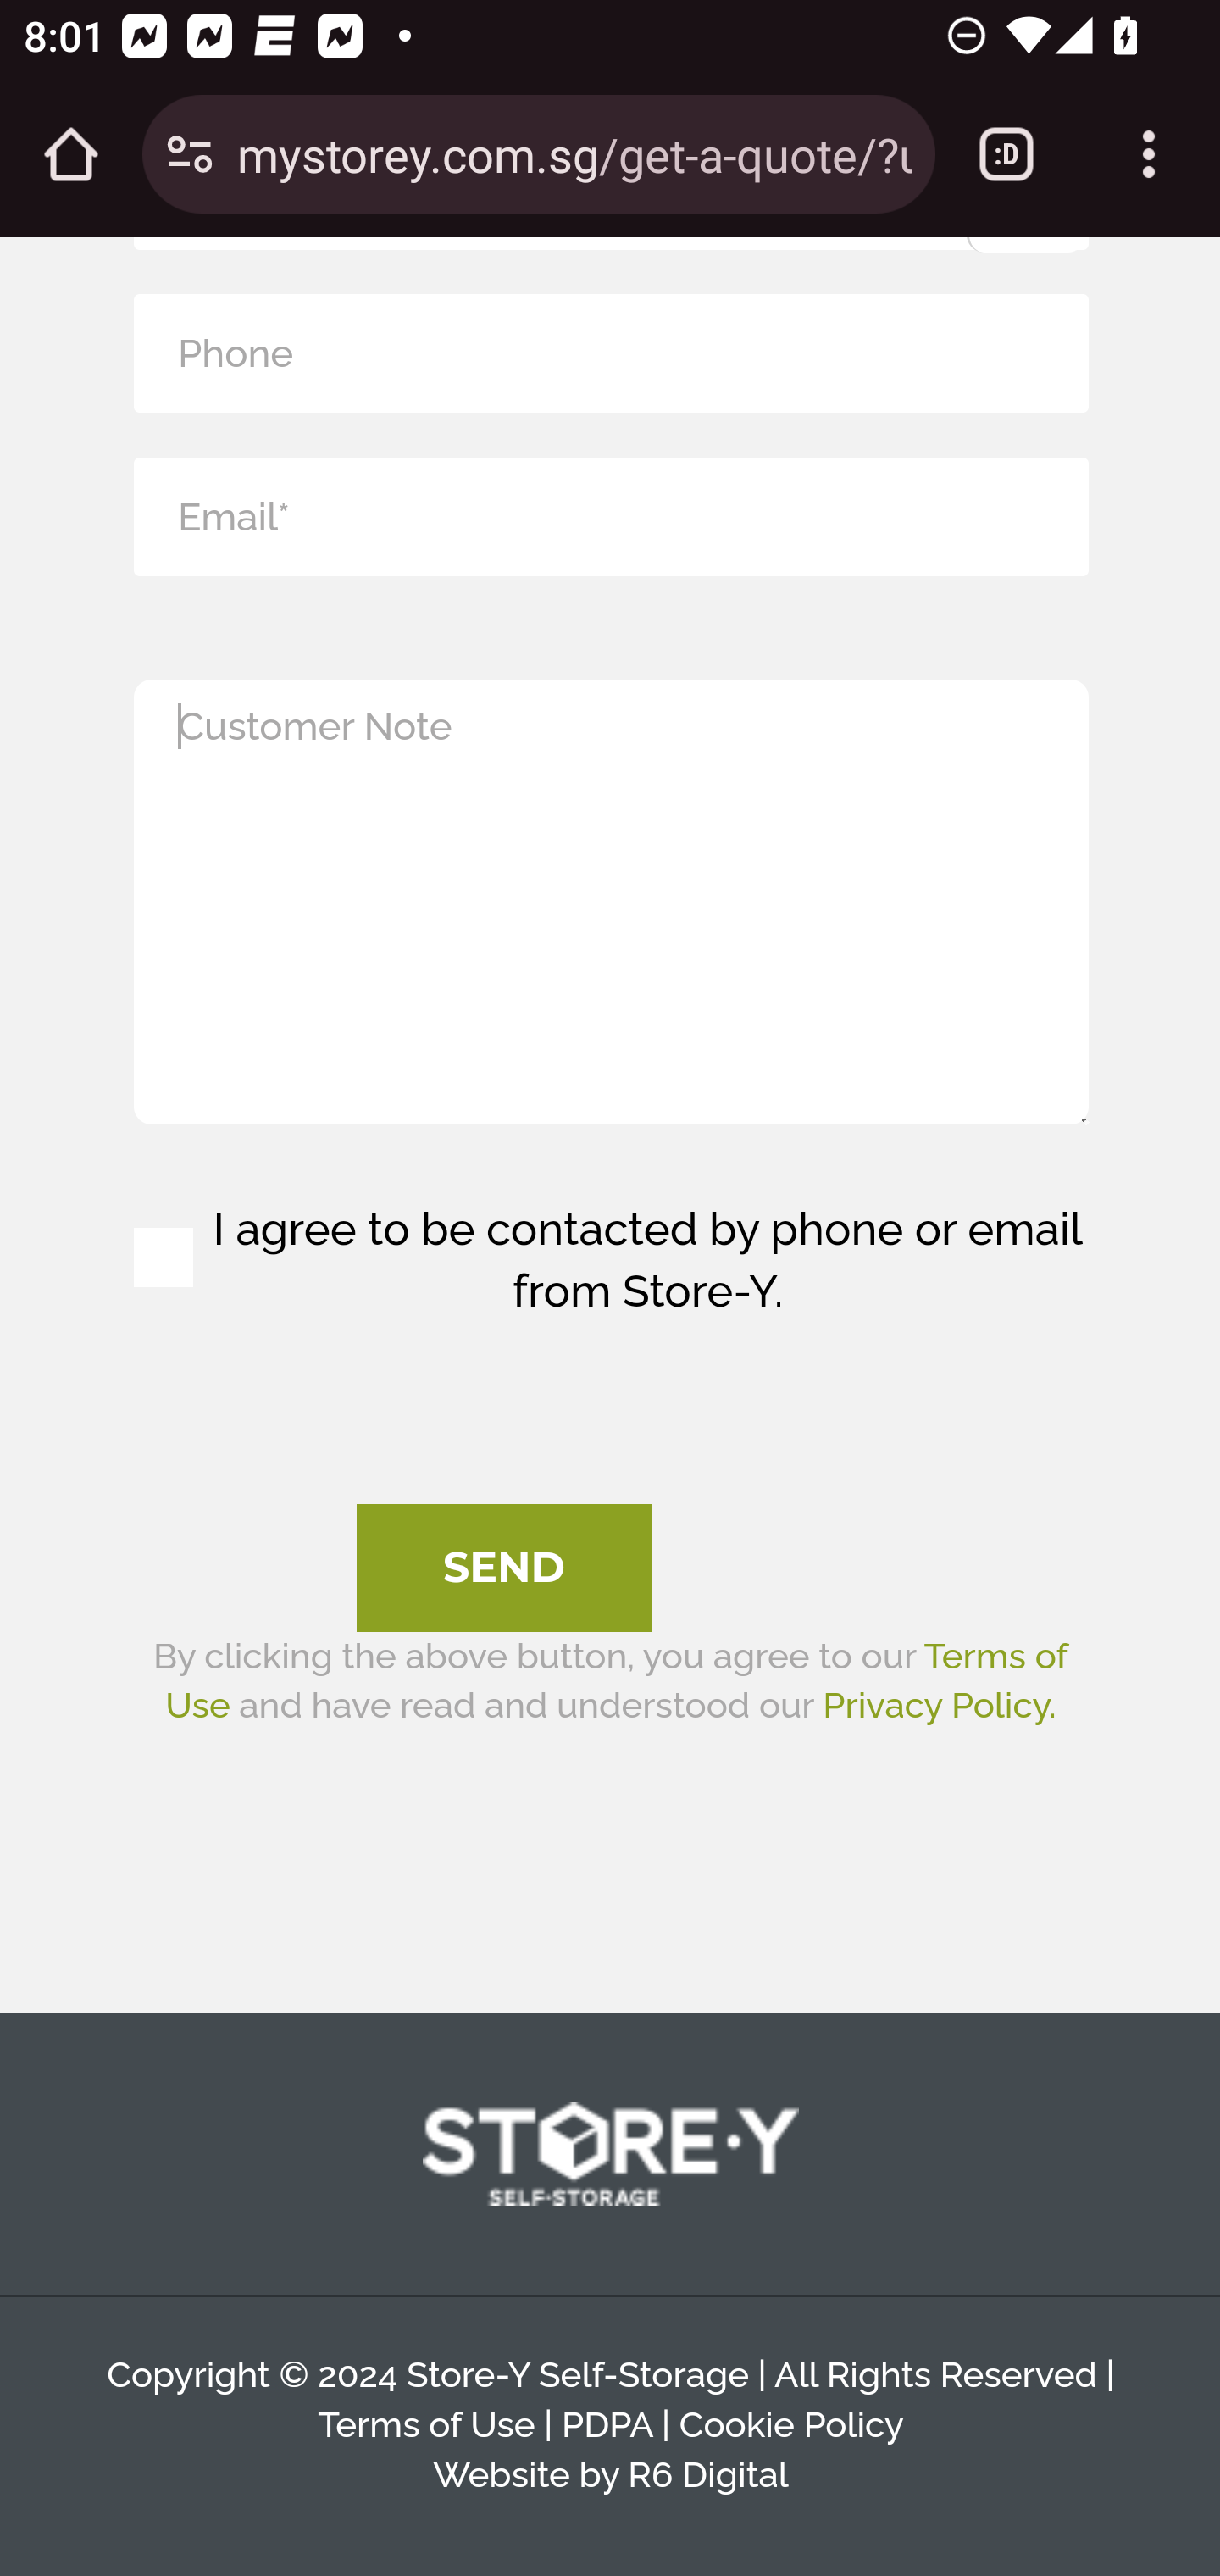  What do you see at coordinates (790, 2428) in the screenshot?
I see `Cookie Policy` at bounding box center [790, 2428].